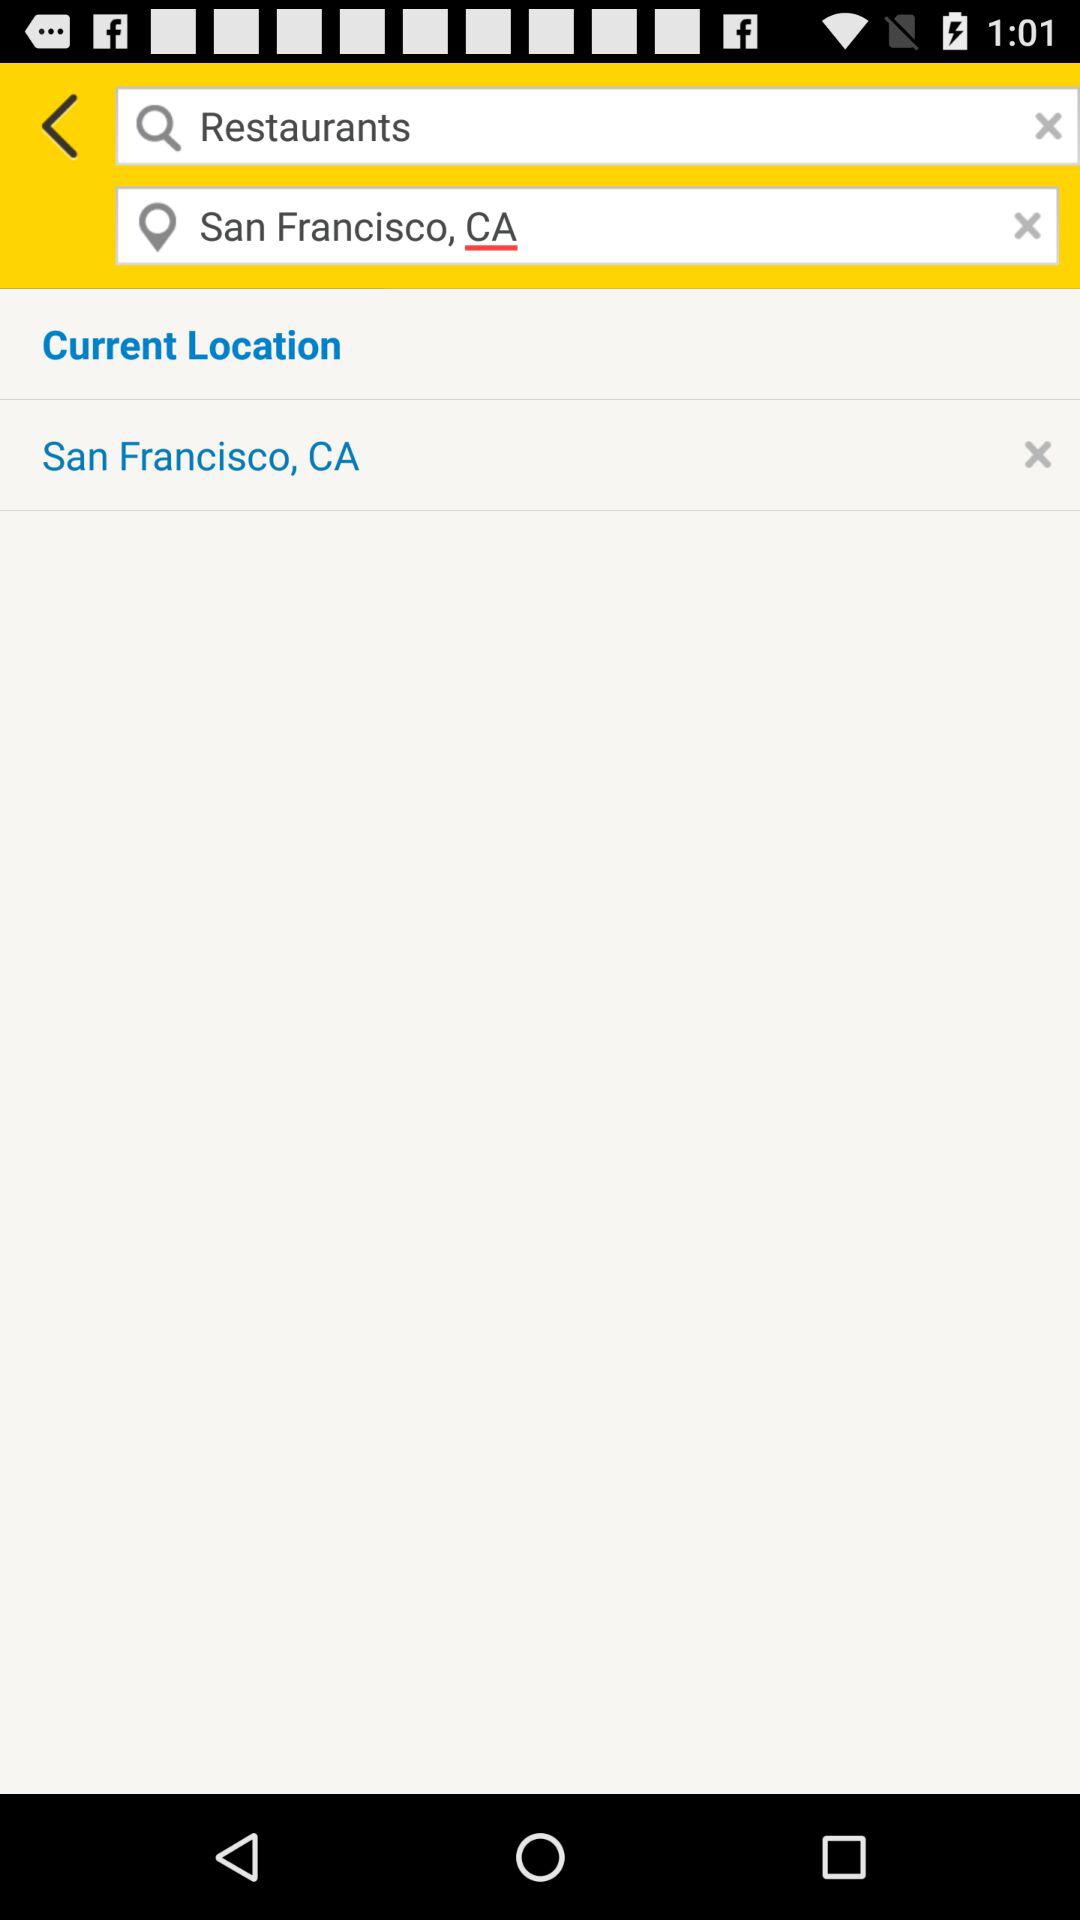  I want to click on delete current location, so click(1038, 454).